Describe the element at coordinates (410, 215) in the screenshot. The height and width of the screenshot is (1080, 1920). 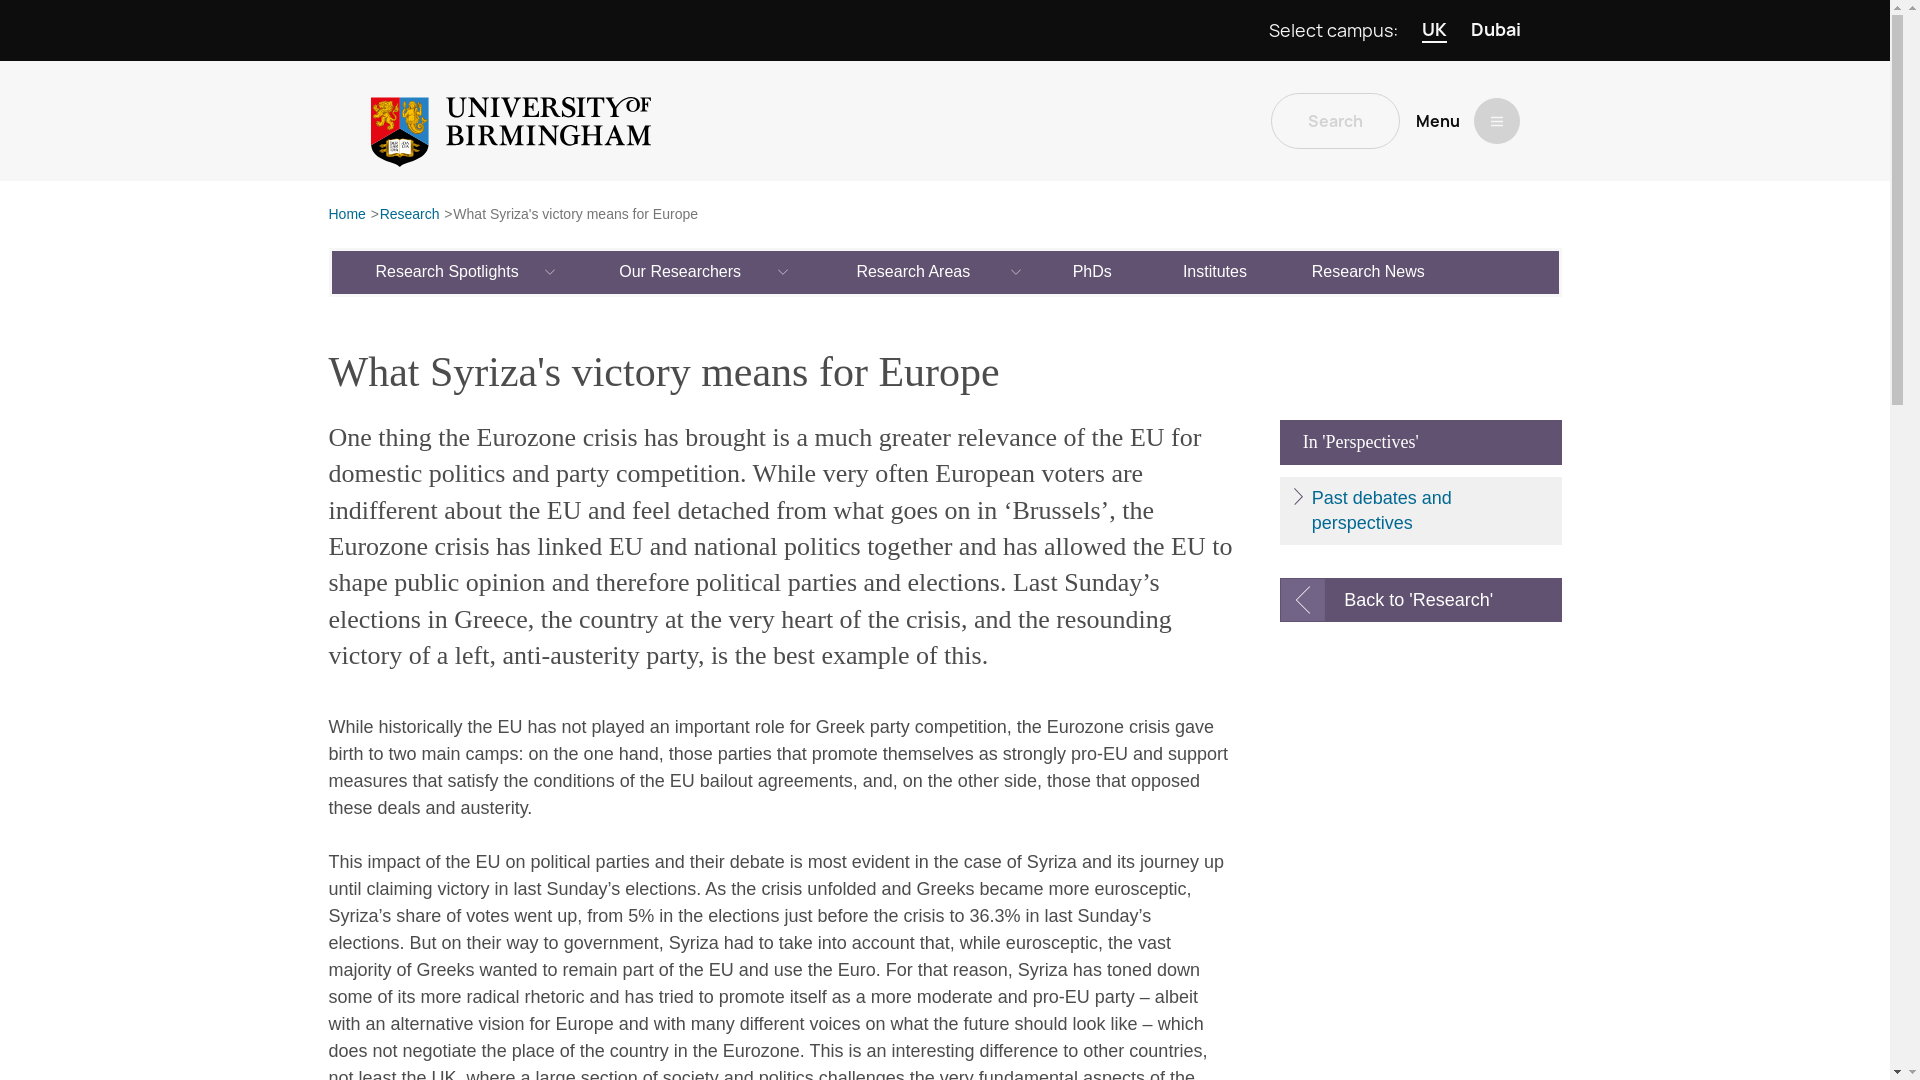
I see `Research` at that location.